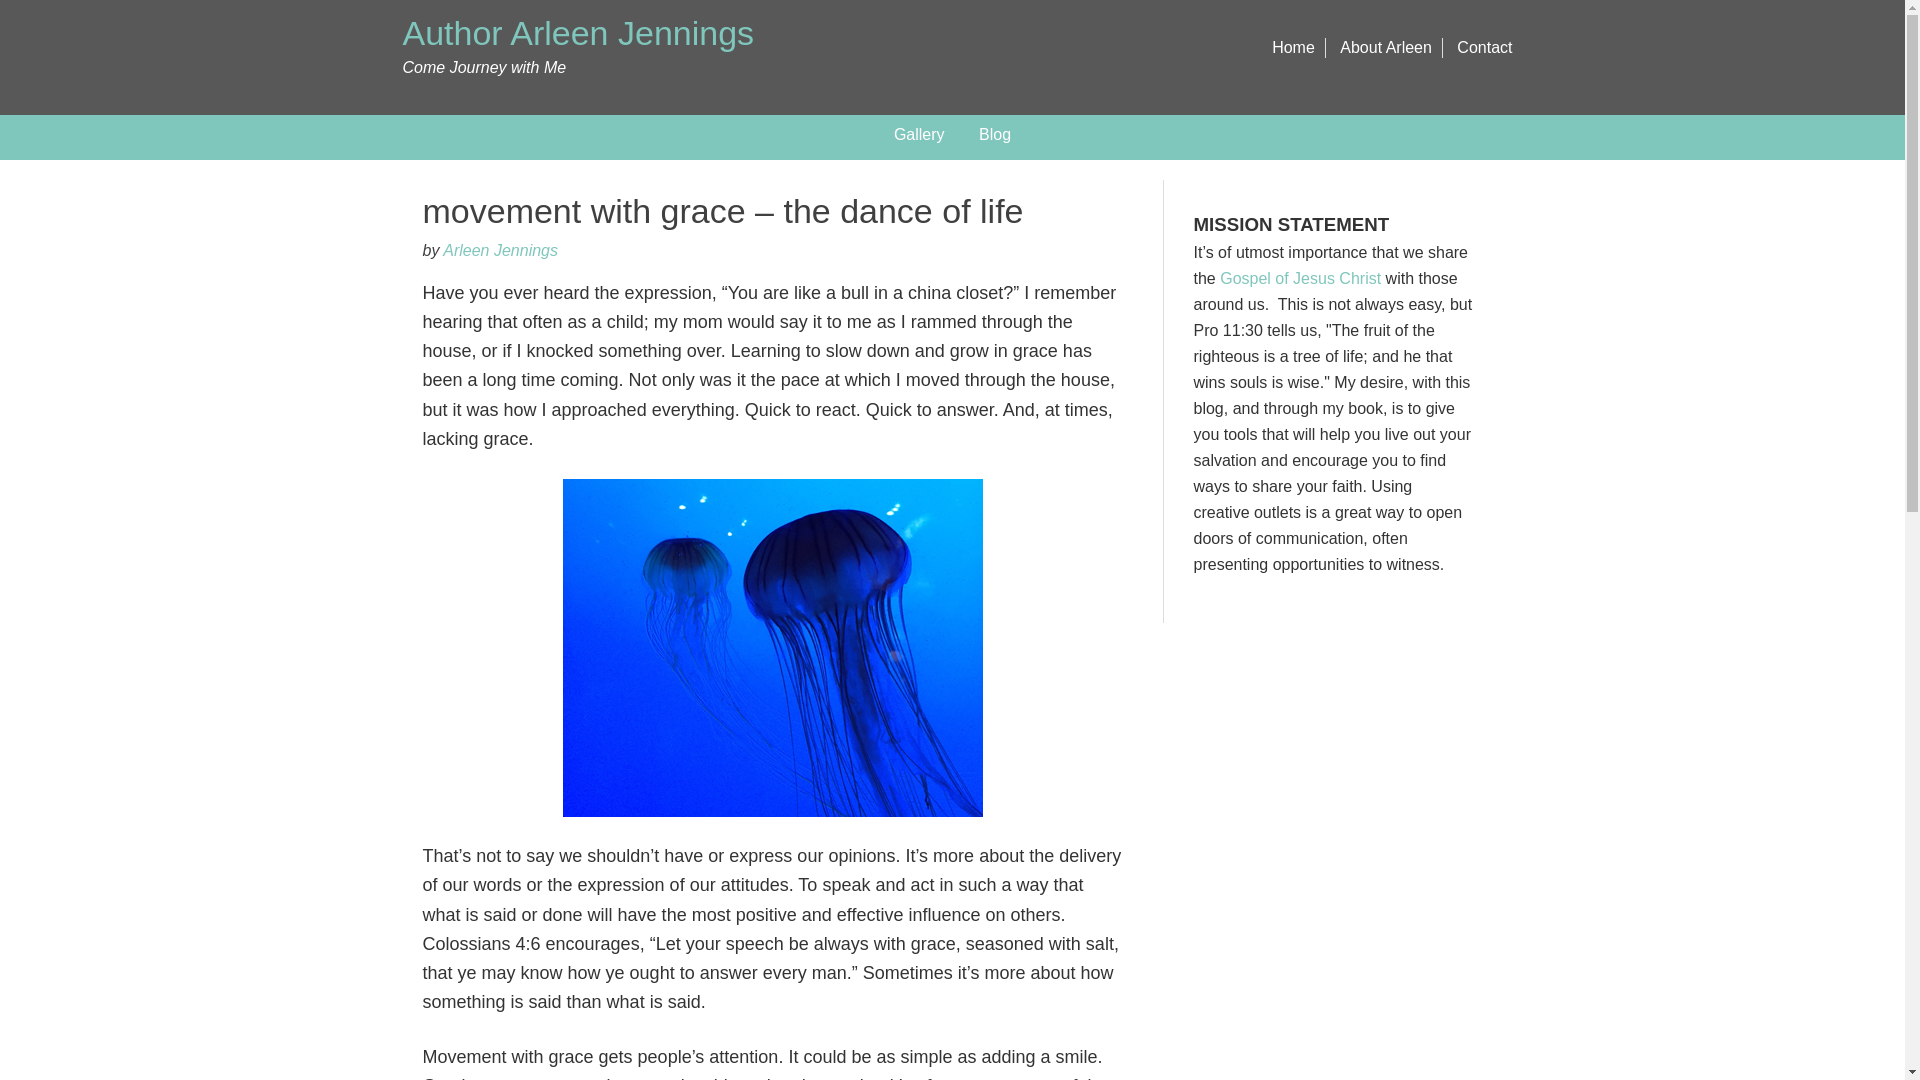 The width and height of the screenshot is (1920, 1080). I want to click on Blog, so click(994, 134).